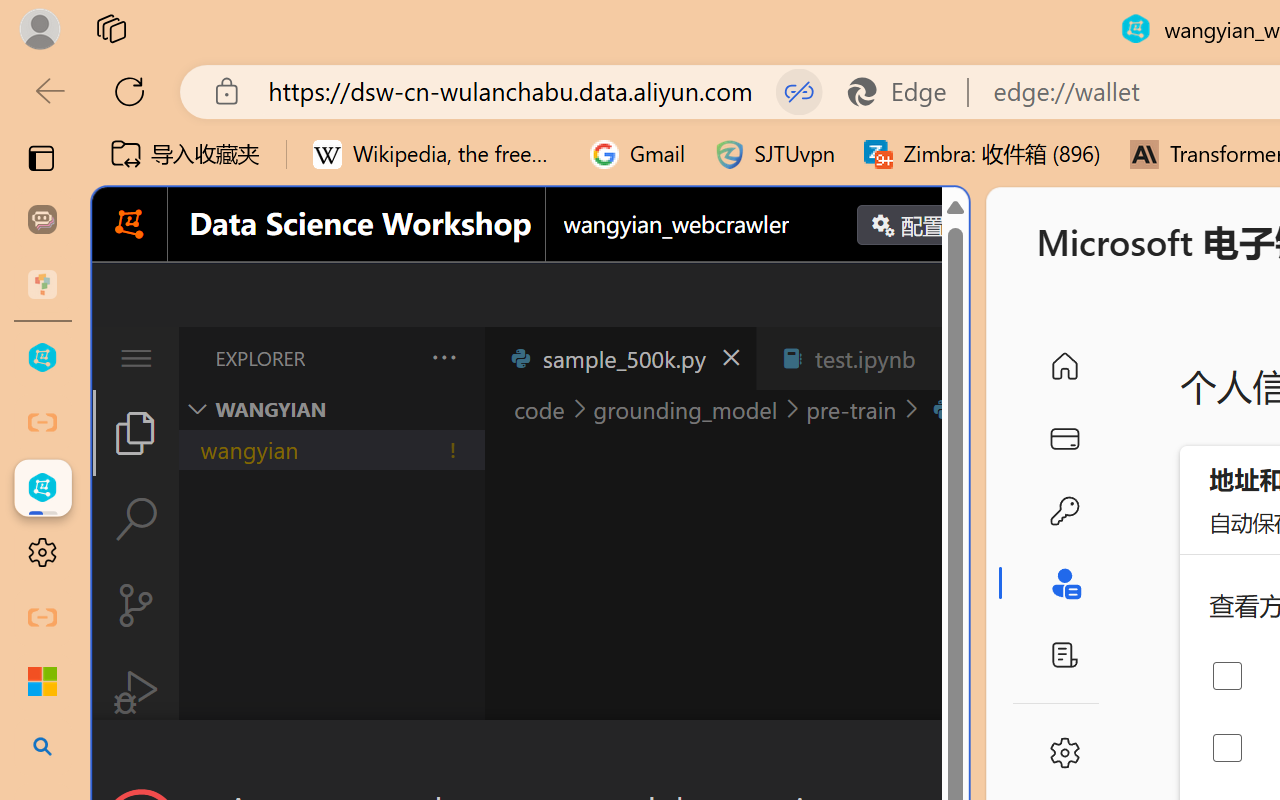 This screenshot has height=800, width=1280. What do you see at coordinates (42, 358) in the screenshot?
I see `wangyian_dsw - DSW` at bounding box center [42, 358].